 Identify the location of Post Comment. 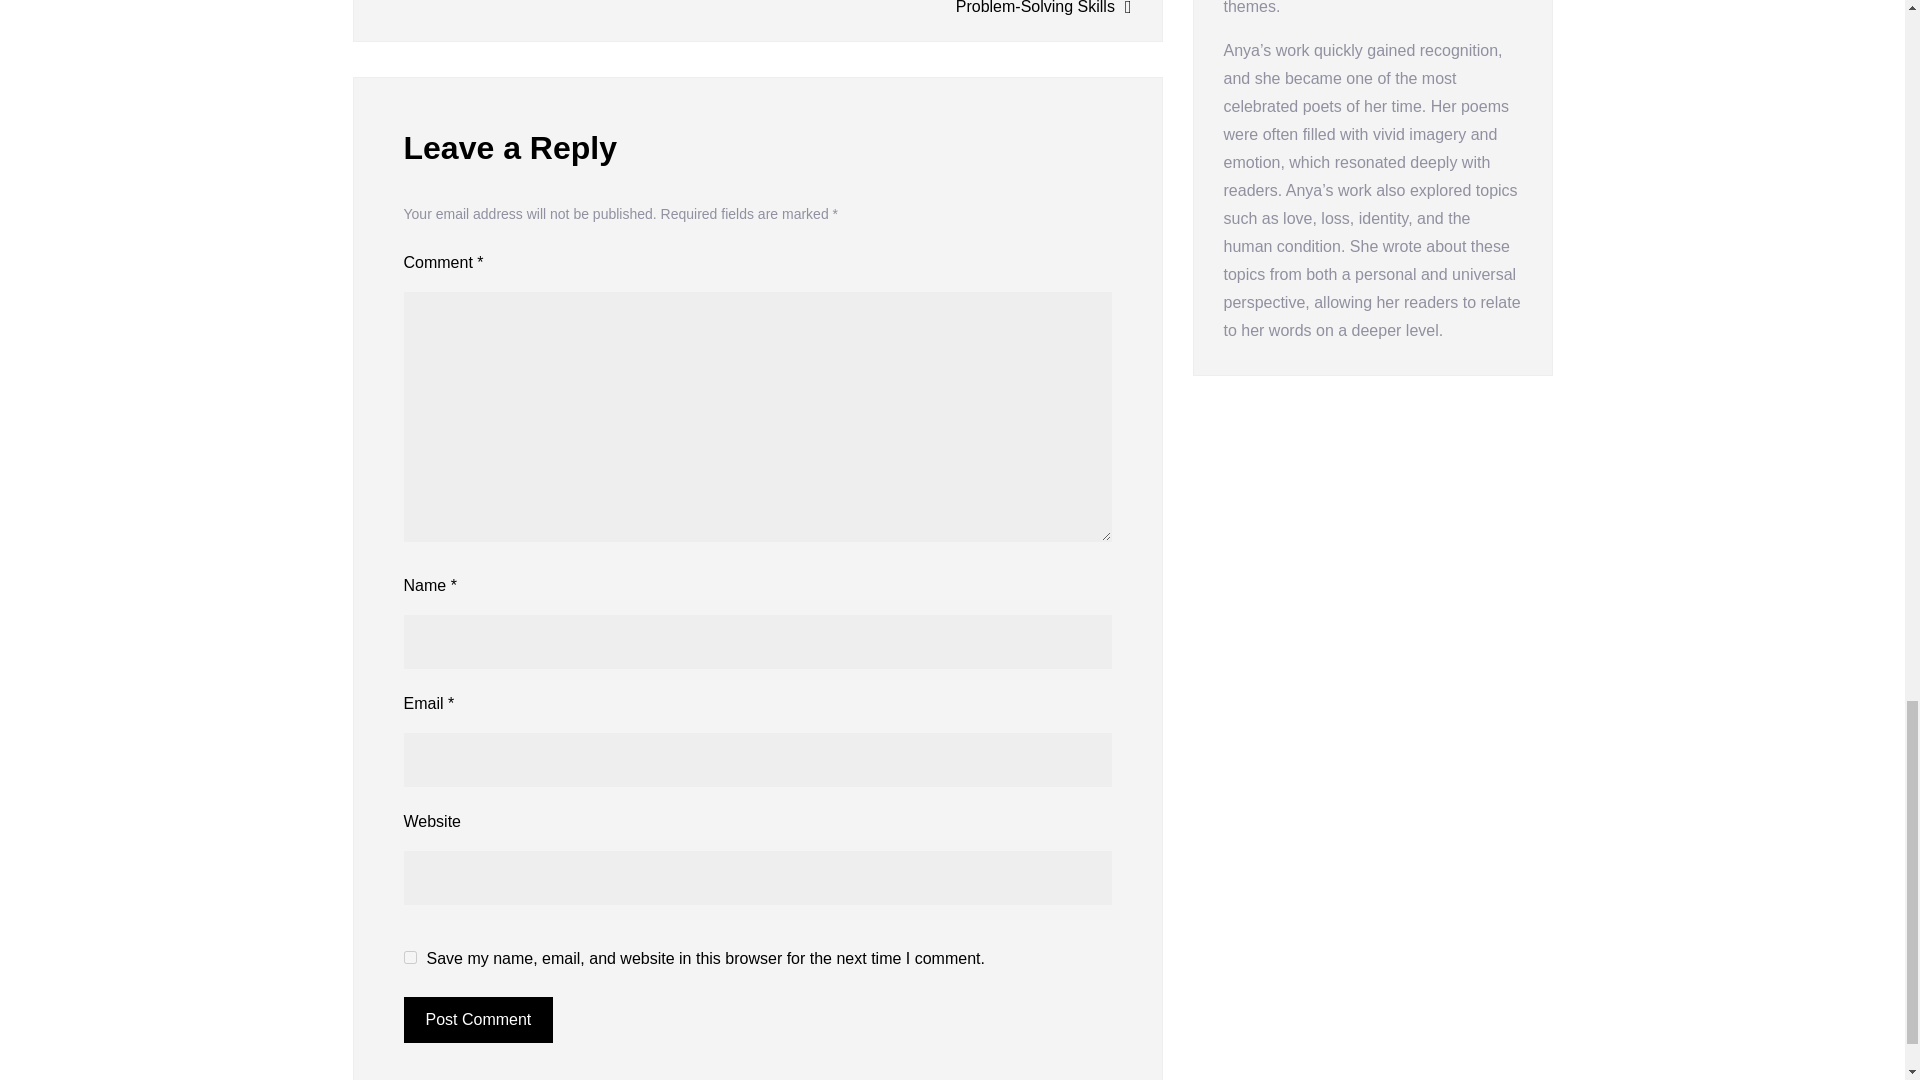
(478, 1020).